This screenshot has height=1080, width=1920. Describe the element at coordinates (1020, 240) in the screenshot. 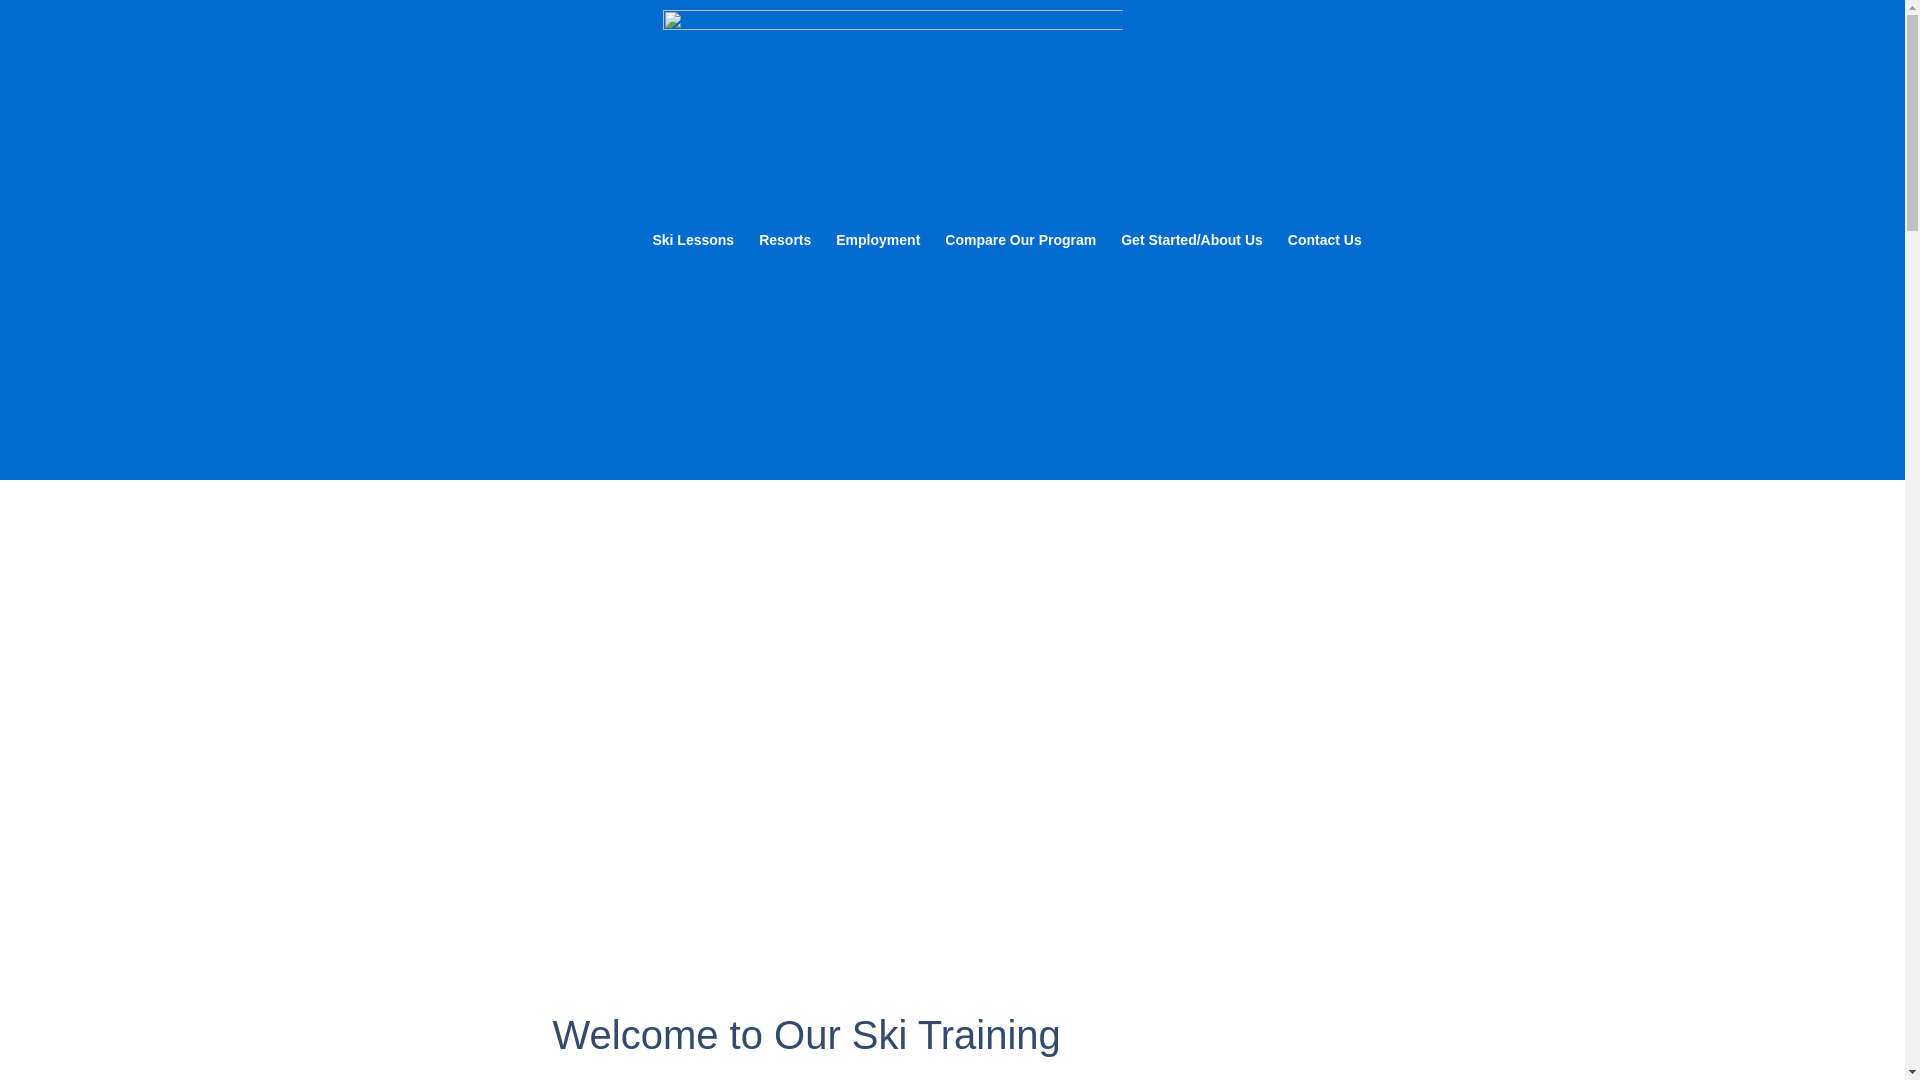

I see `Compare Our Program` at that location.